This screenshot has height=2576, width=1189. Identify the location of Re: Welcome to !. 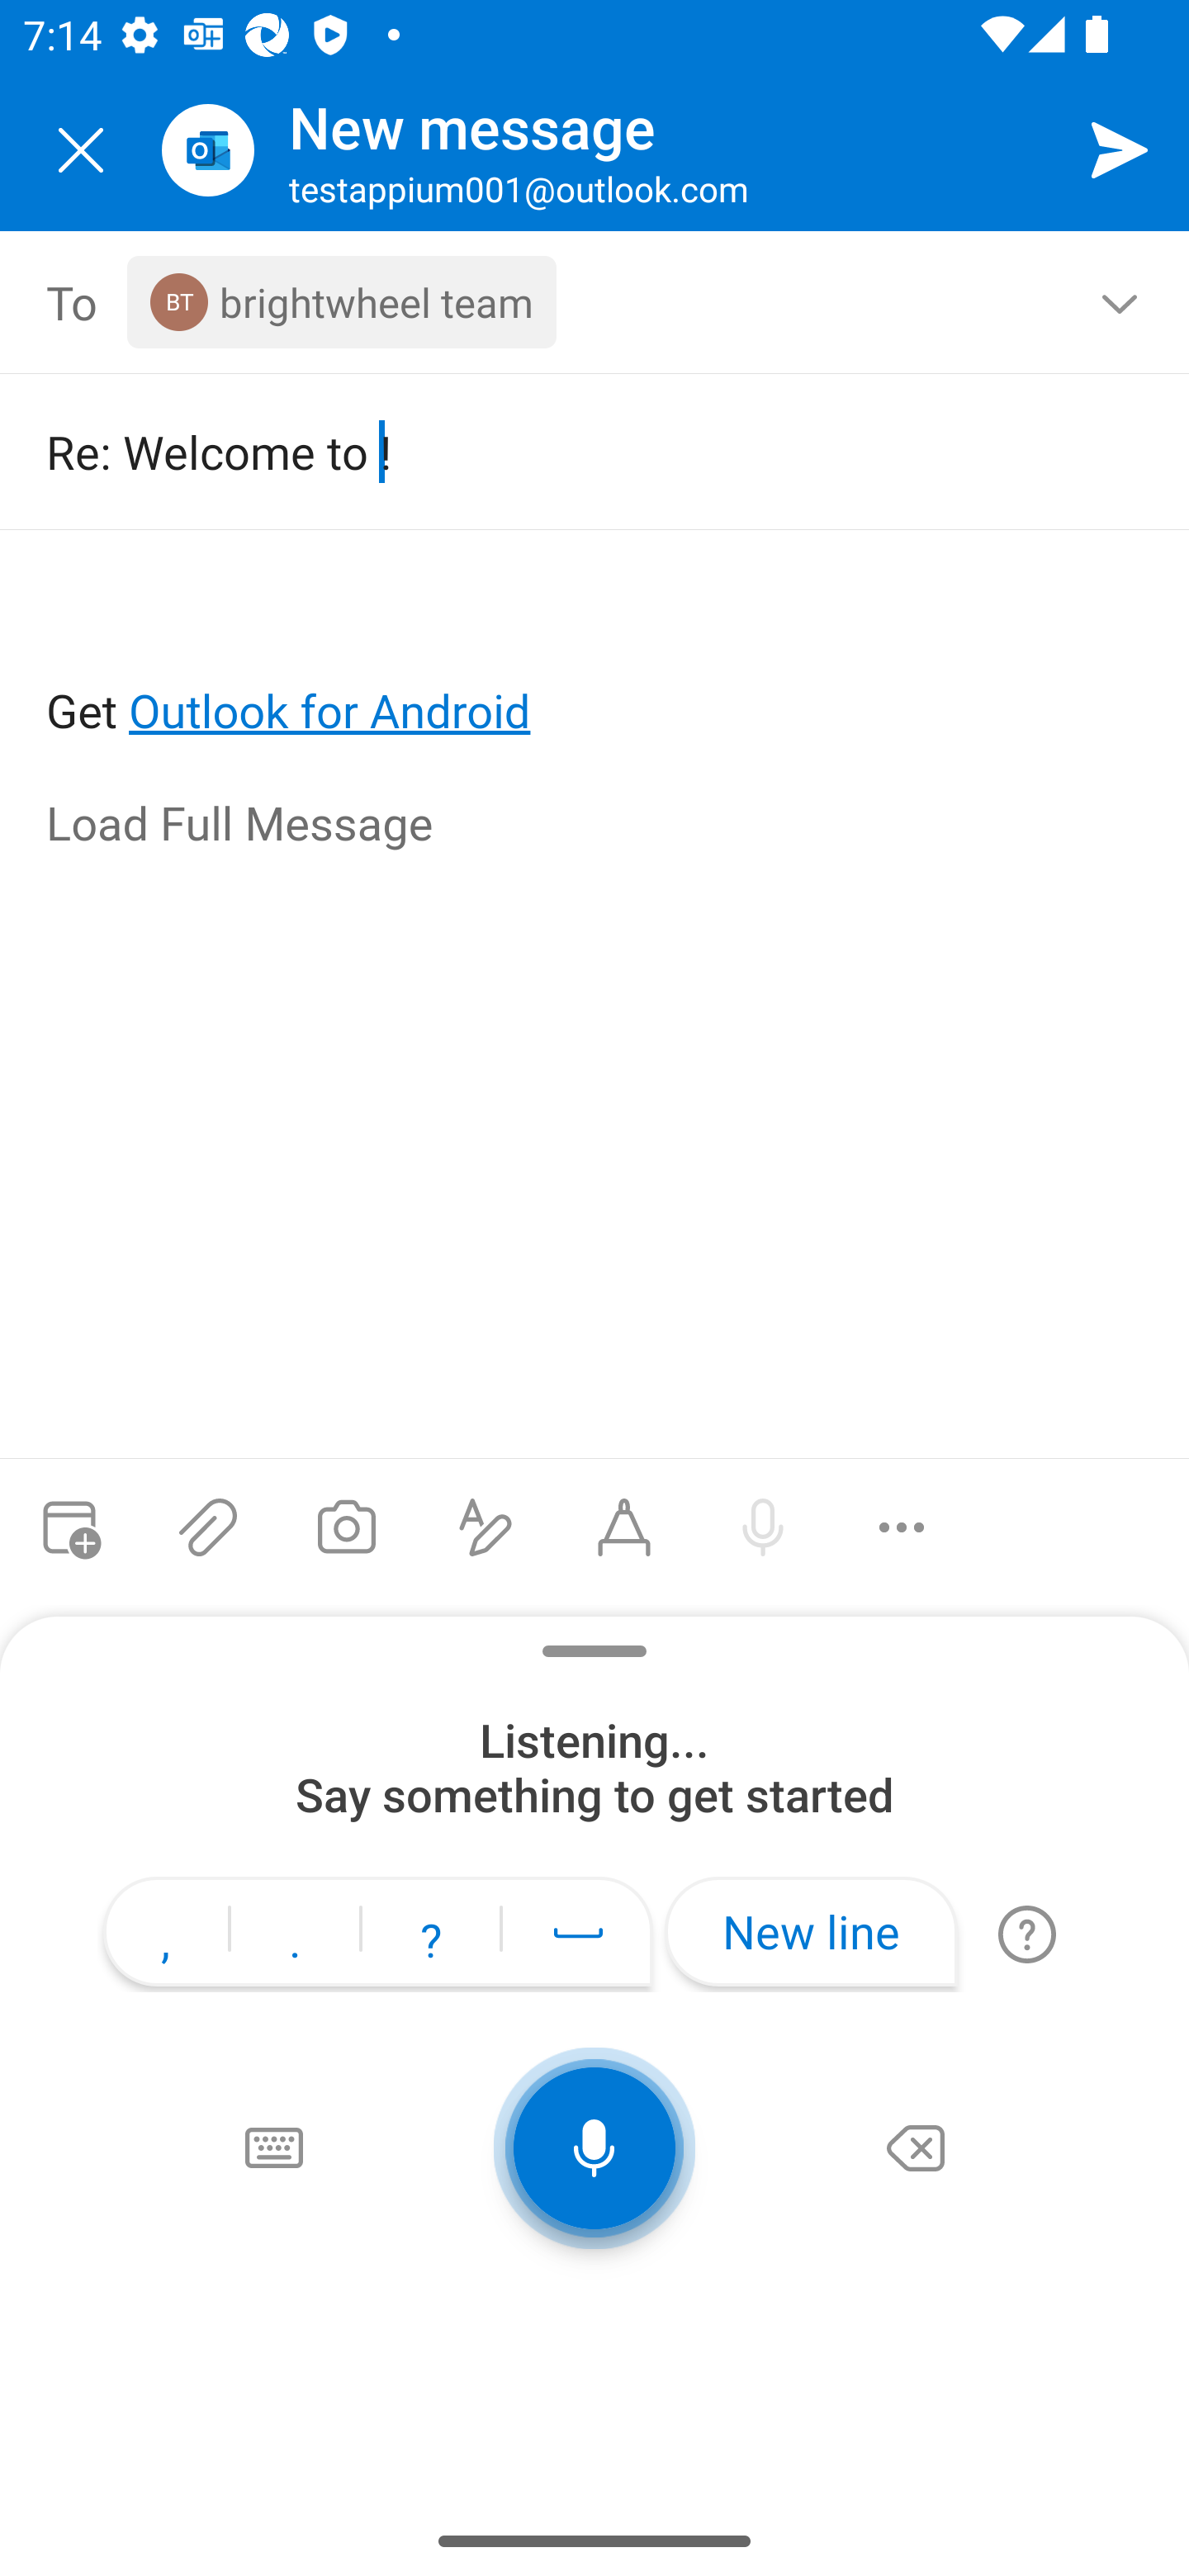
(571, 451).